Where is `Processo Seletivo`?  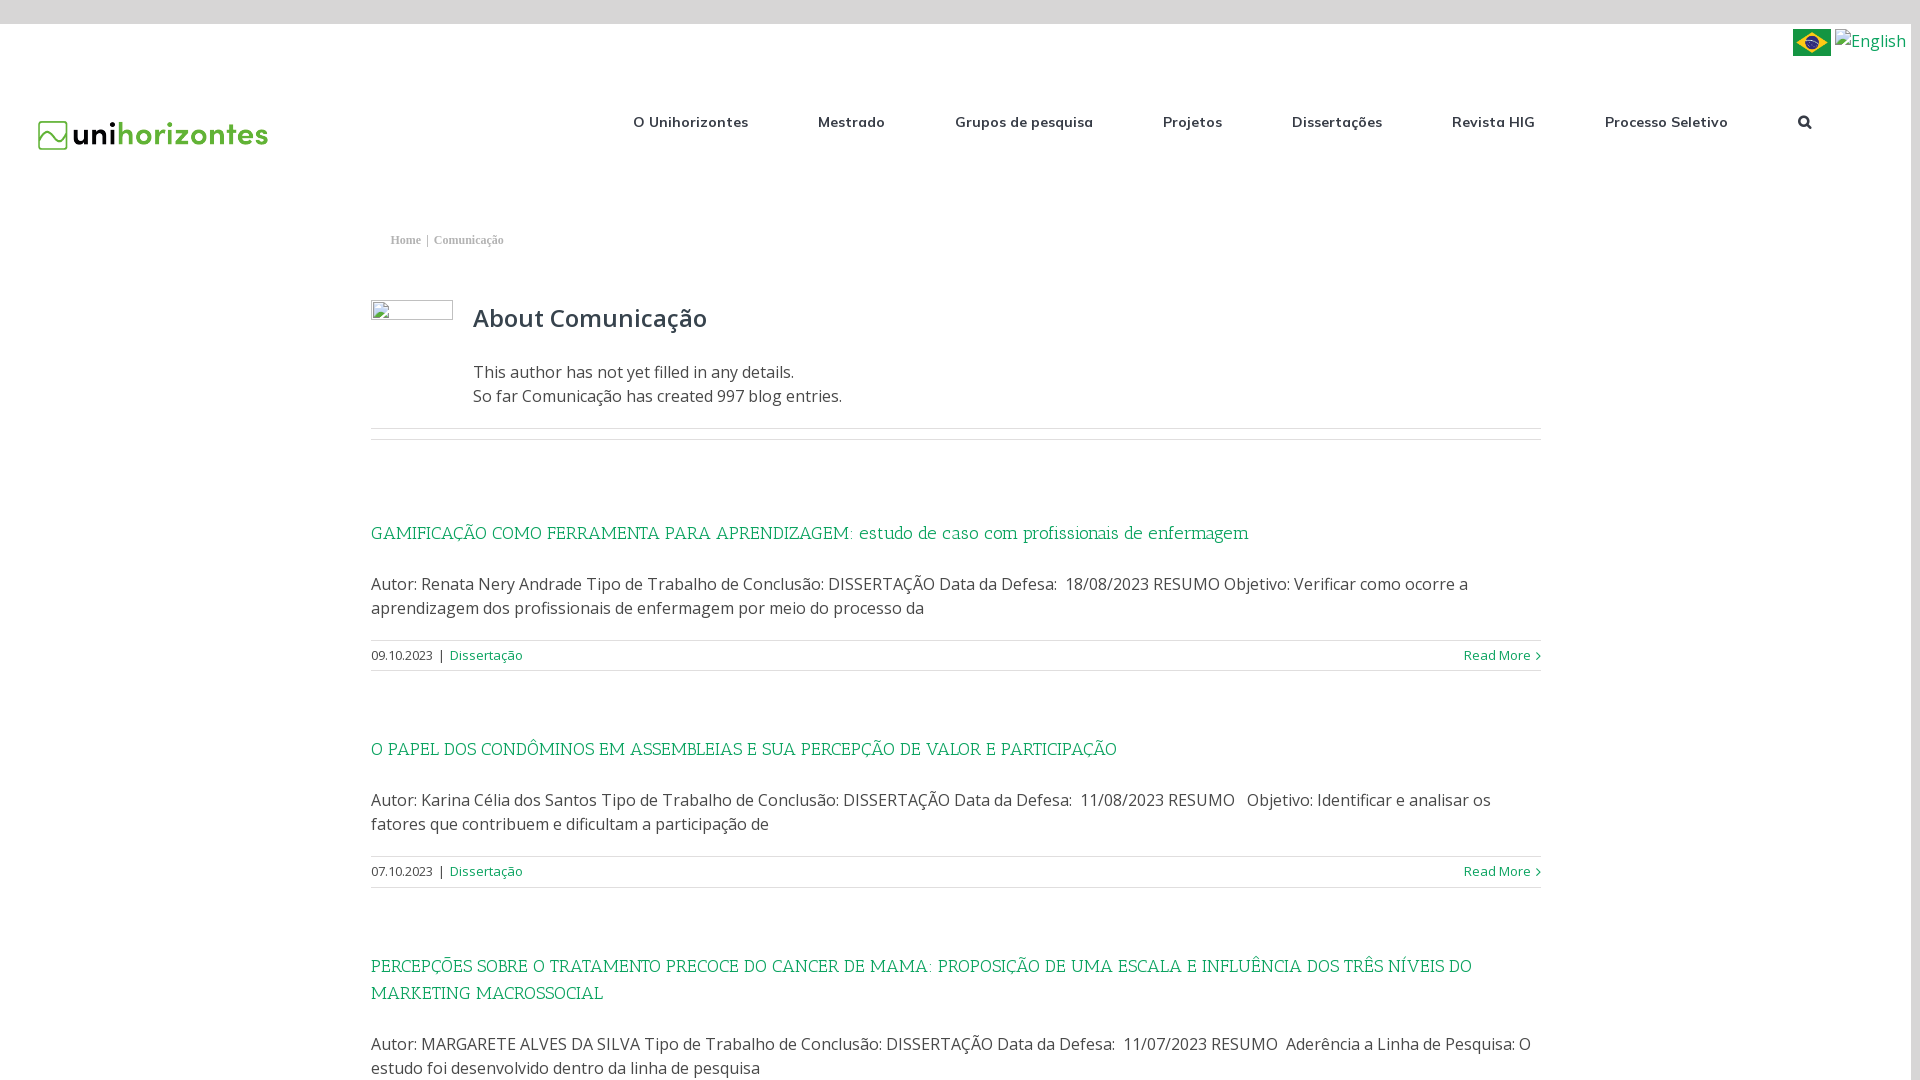 Processo Seletivo is located at coordinates (1666, 120).